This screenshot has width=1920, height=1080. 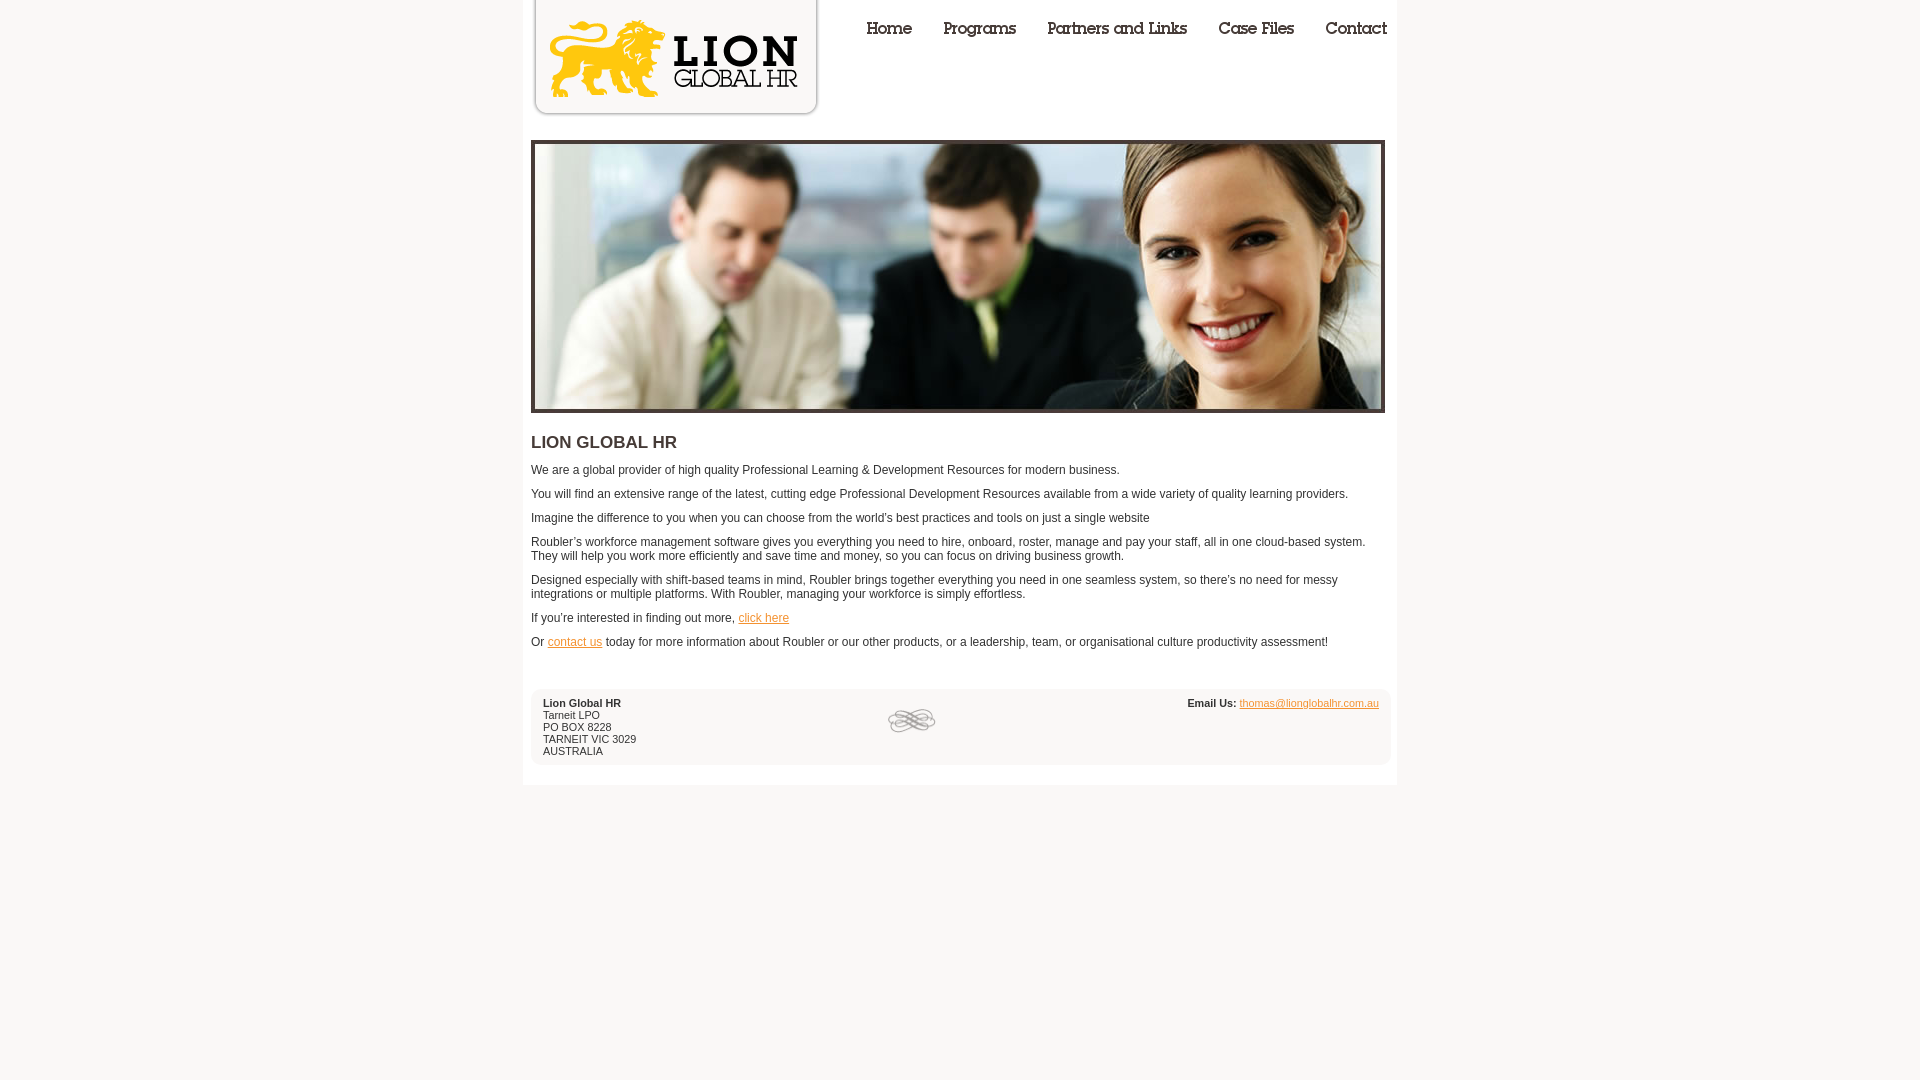 I want to click on thomas@lionglobalhr.com.au, so click(x=1310, y=703).